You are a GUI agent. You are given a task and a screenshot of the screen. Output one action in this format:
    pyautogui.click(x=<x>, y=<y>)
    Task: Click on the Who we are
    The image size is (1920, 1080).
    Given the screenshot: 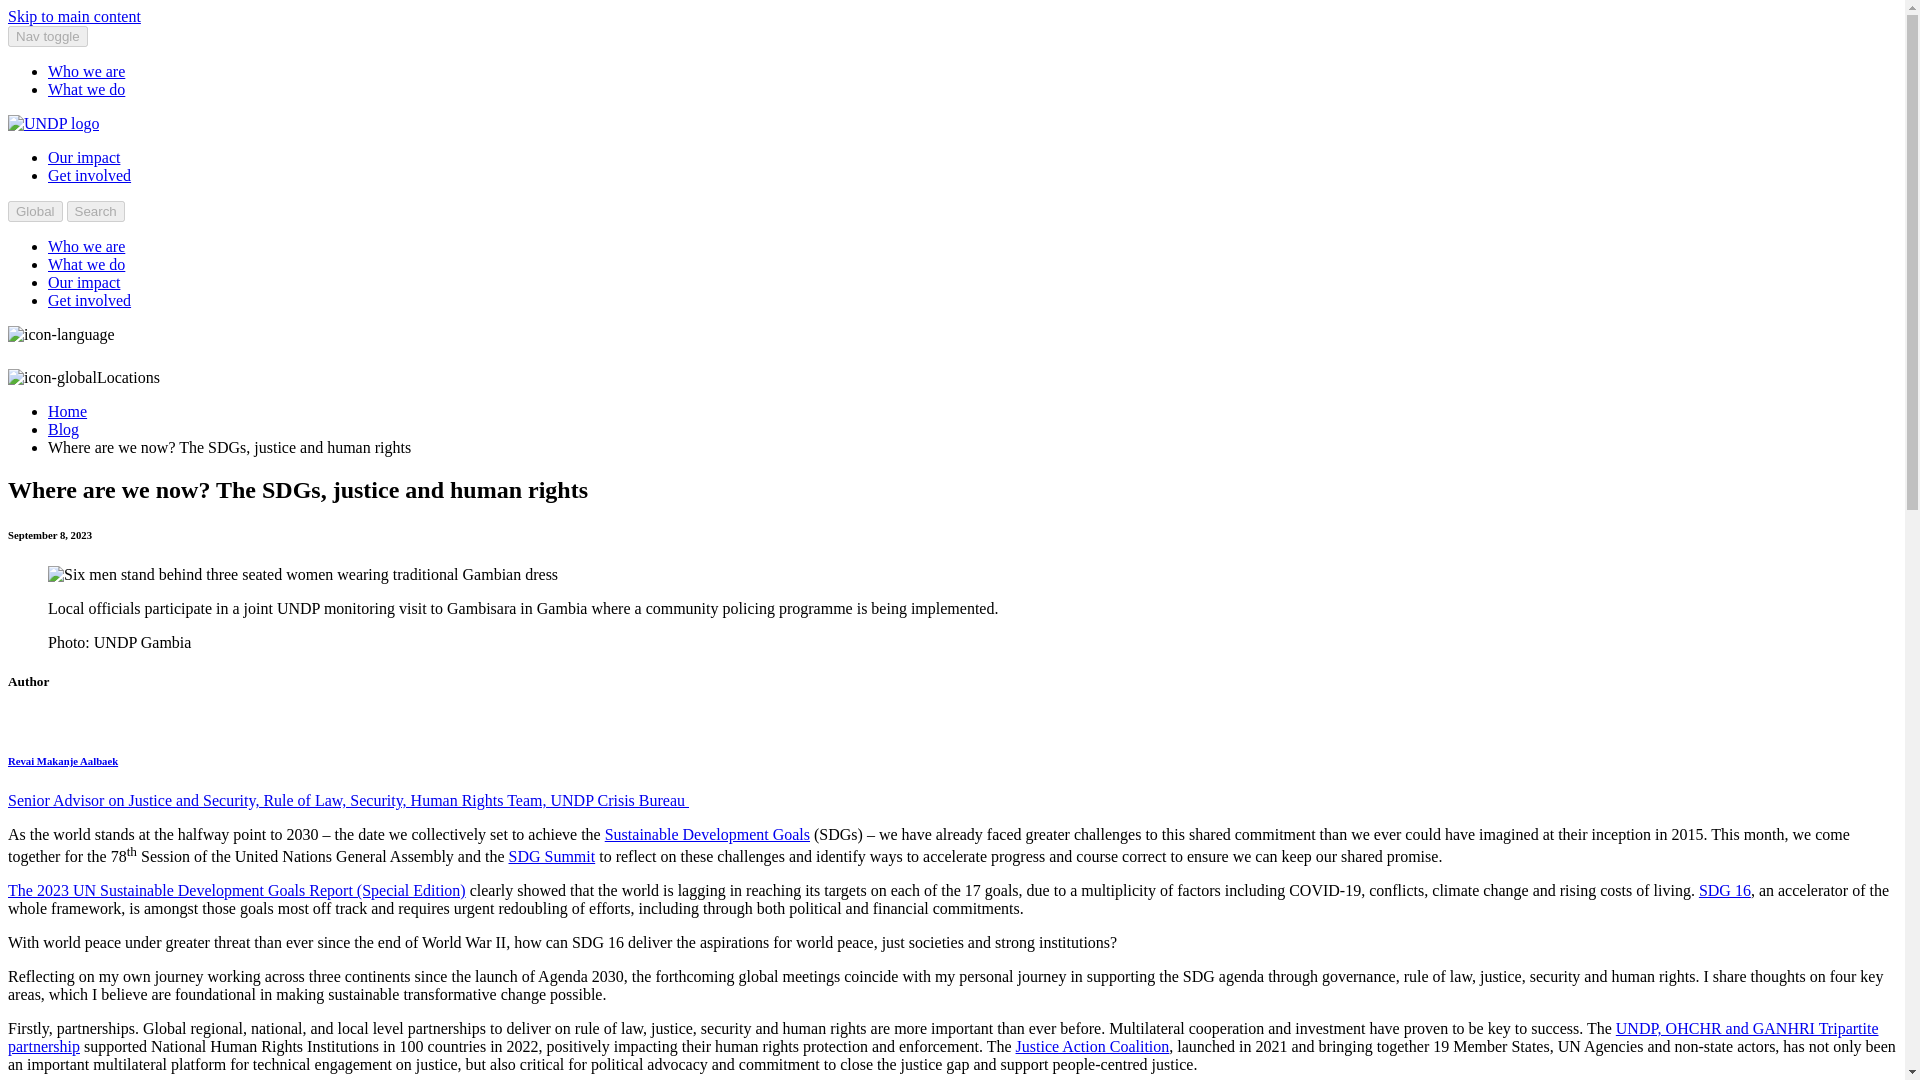 What is the action you would take?
    pyautogui.click(x=86, y=70)
    